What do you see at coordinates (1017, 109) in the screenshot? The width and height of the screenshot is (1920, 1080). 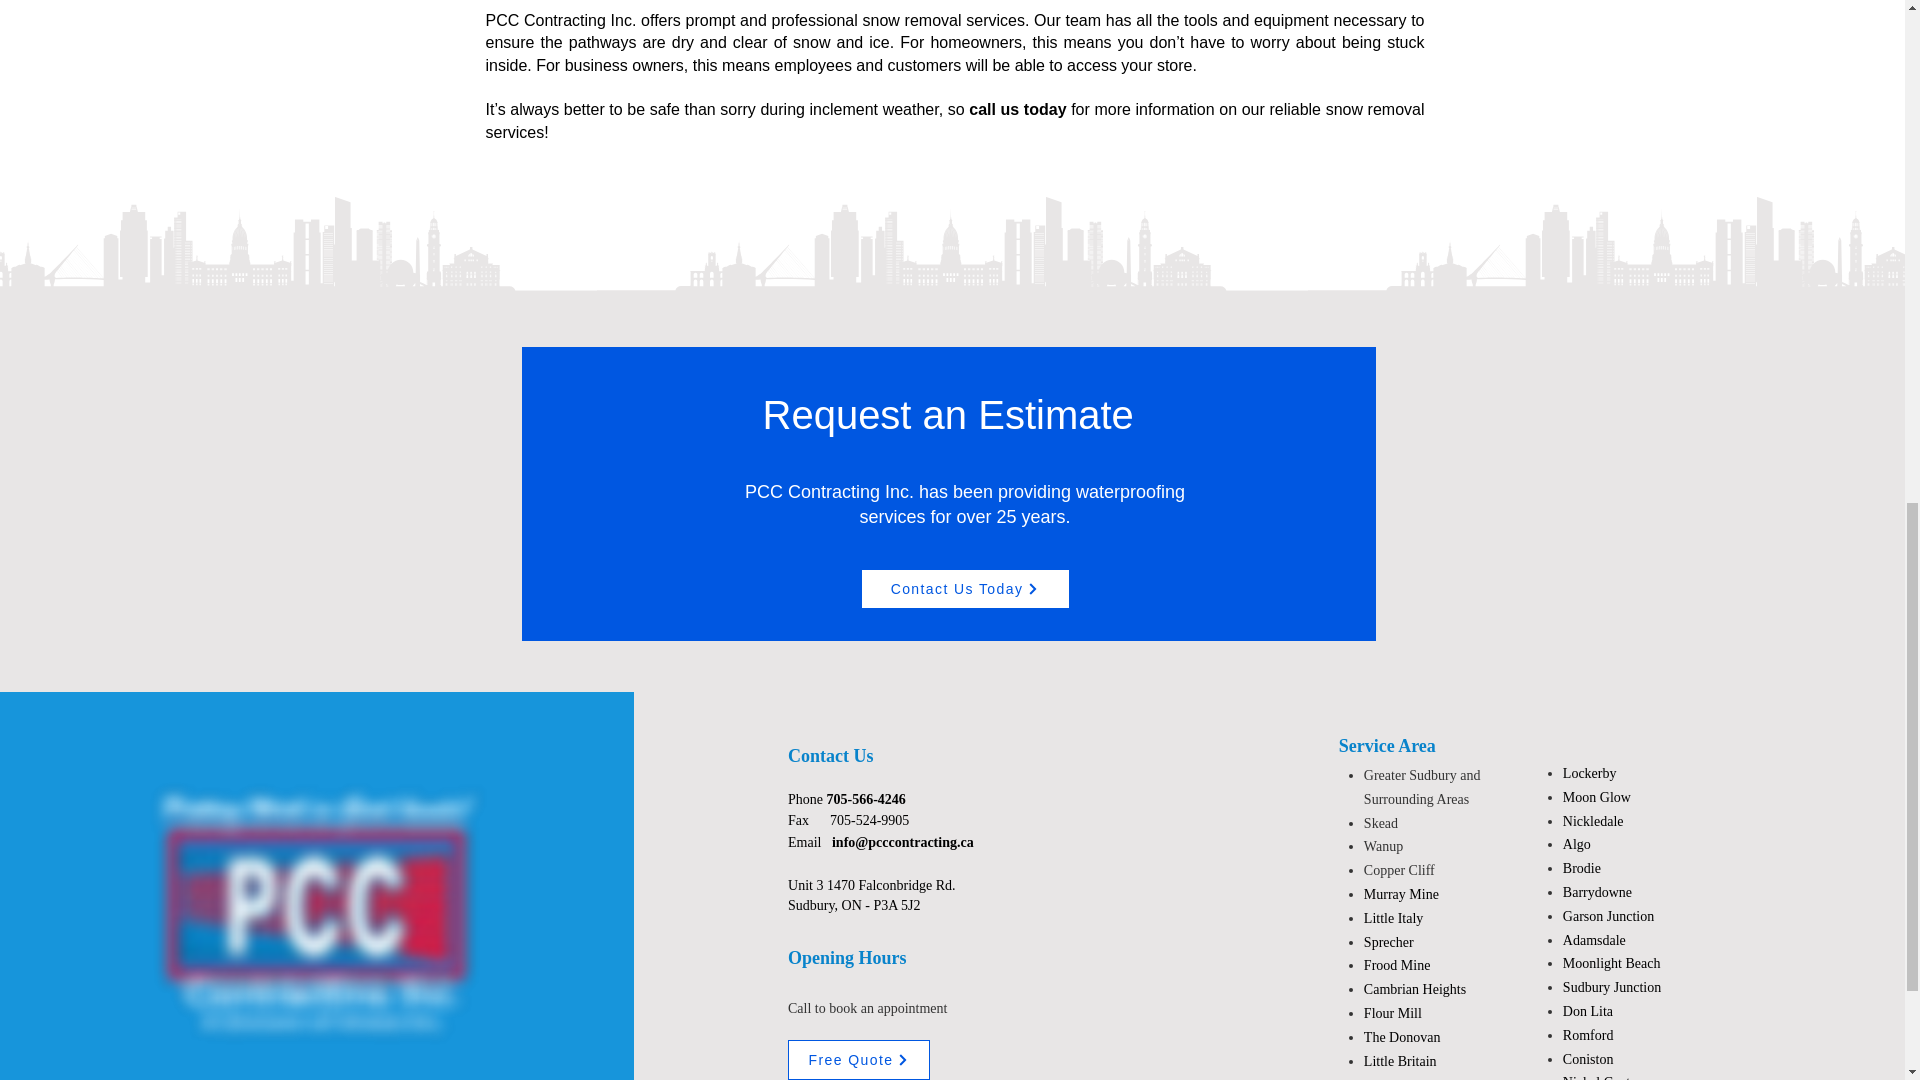 I see `call us today` at bounding box center [1017, 109].